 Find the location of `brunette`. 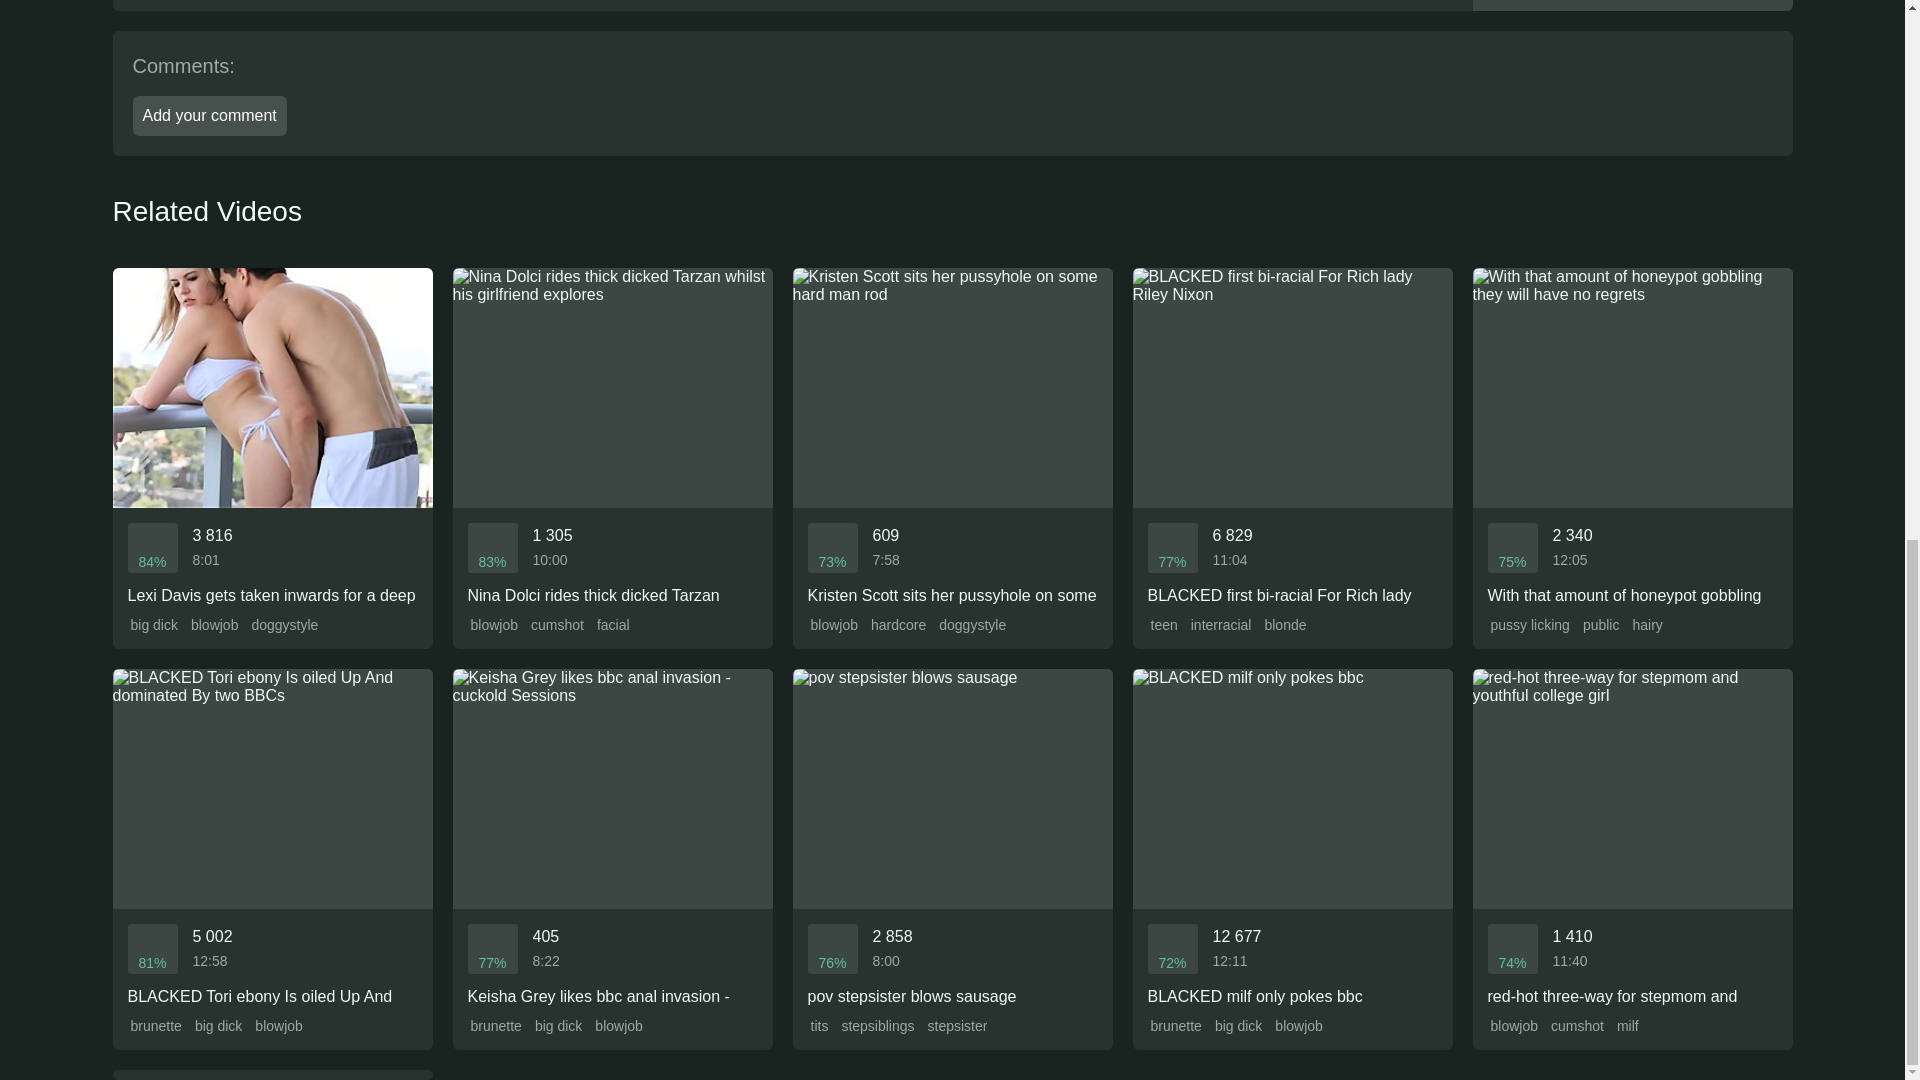

brunette is located at coordinates (155, 1026).